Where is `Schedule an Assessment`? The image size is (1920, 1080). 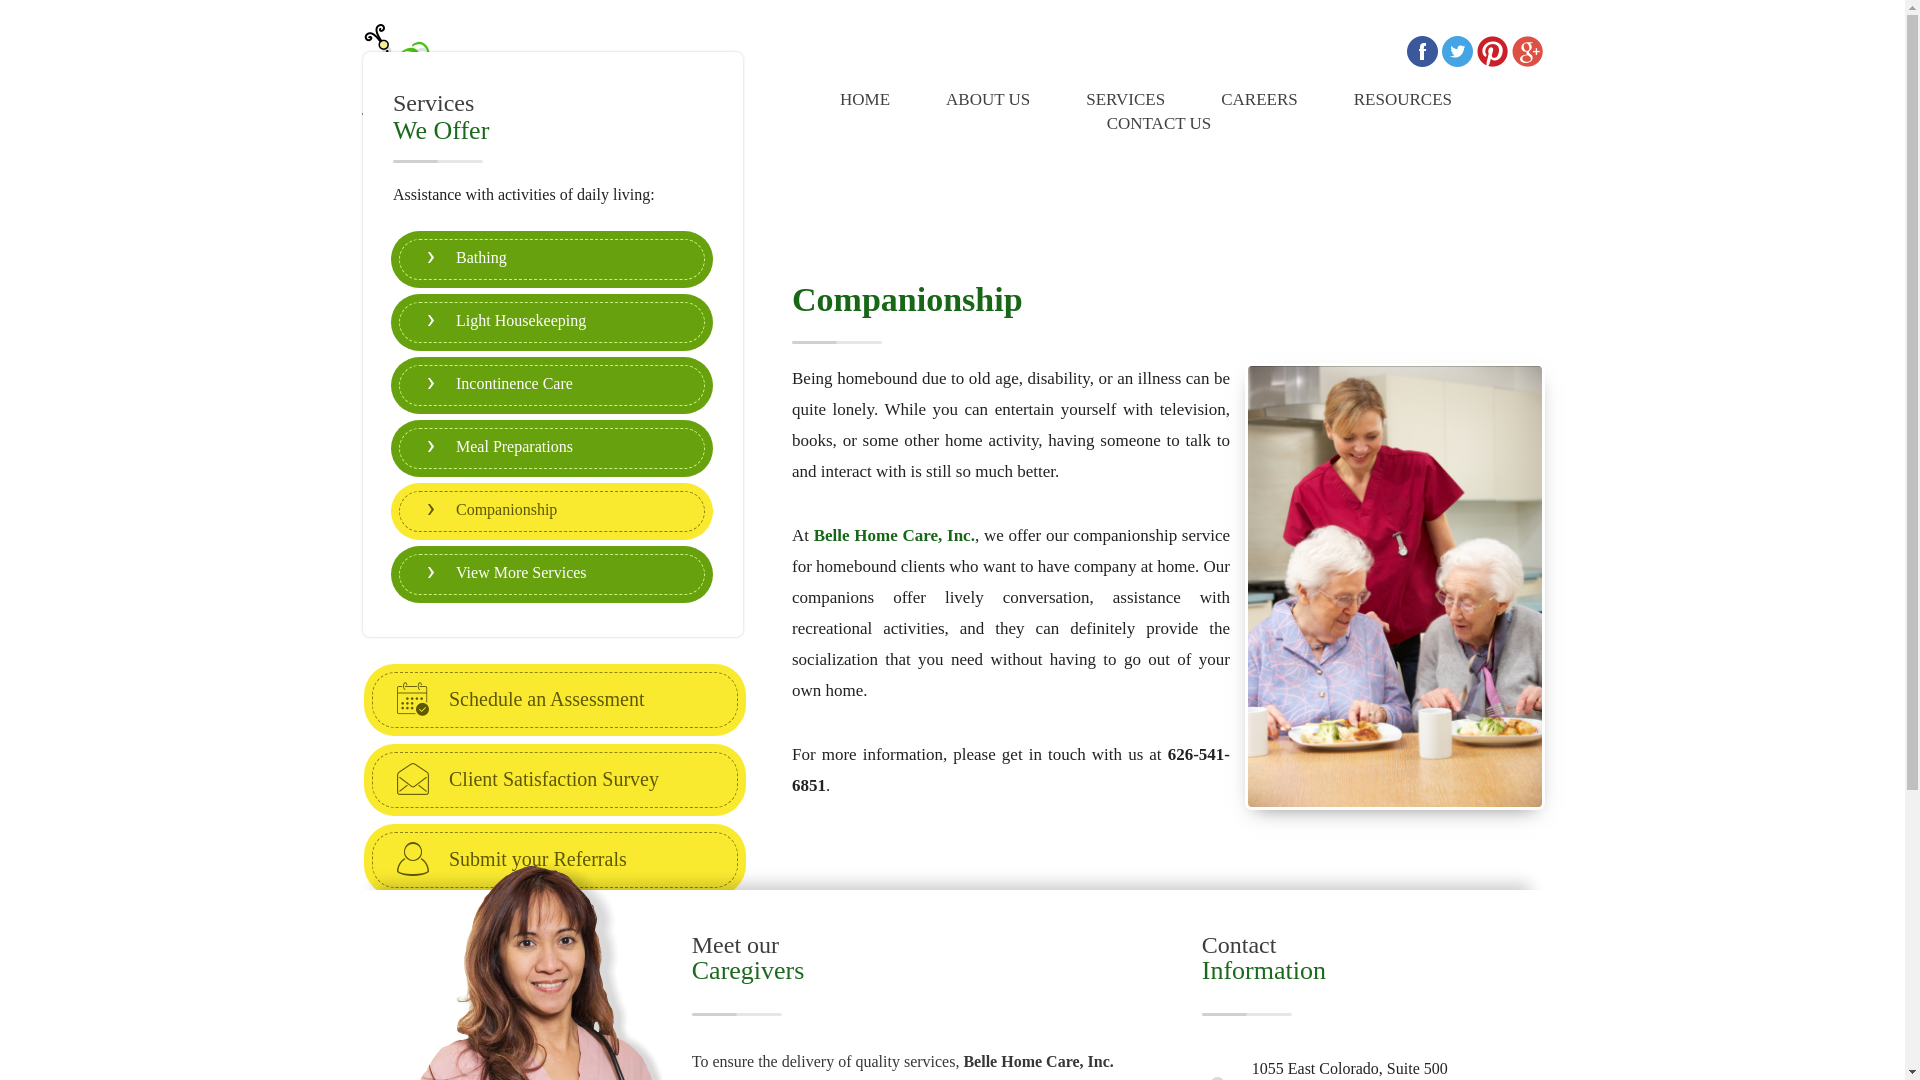 Schedule an Assessment is located at coordinates (554, 699).